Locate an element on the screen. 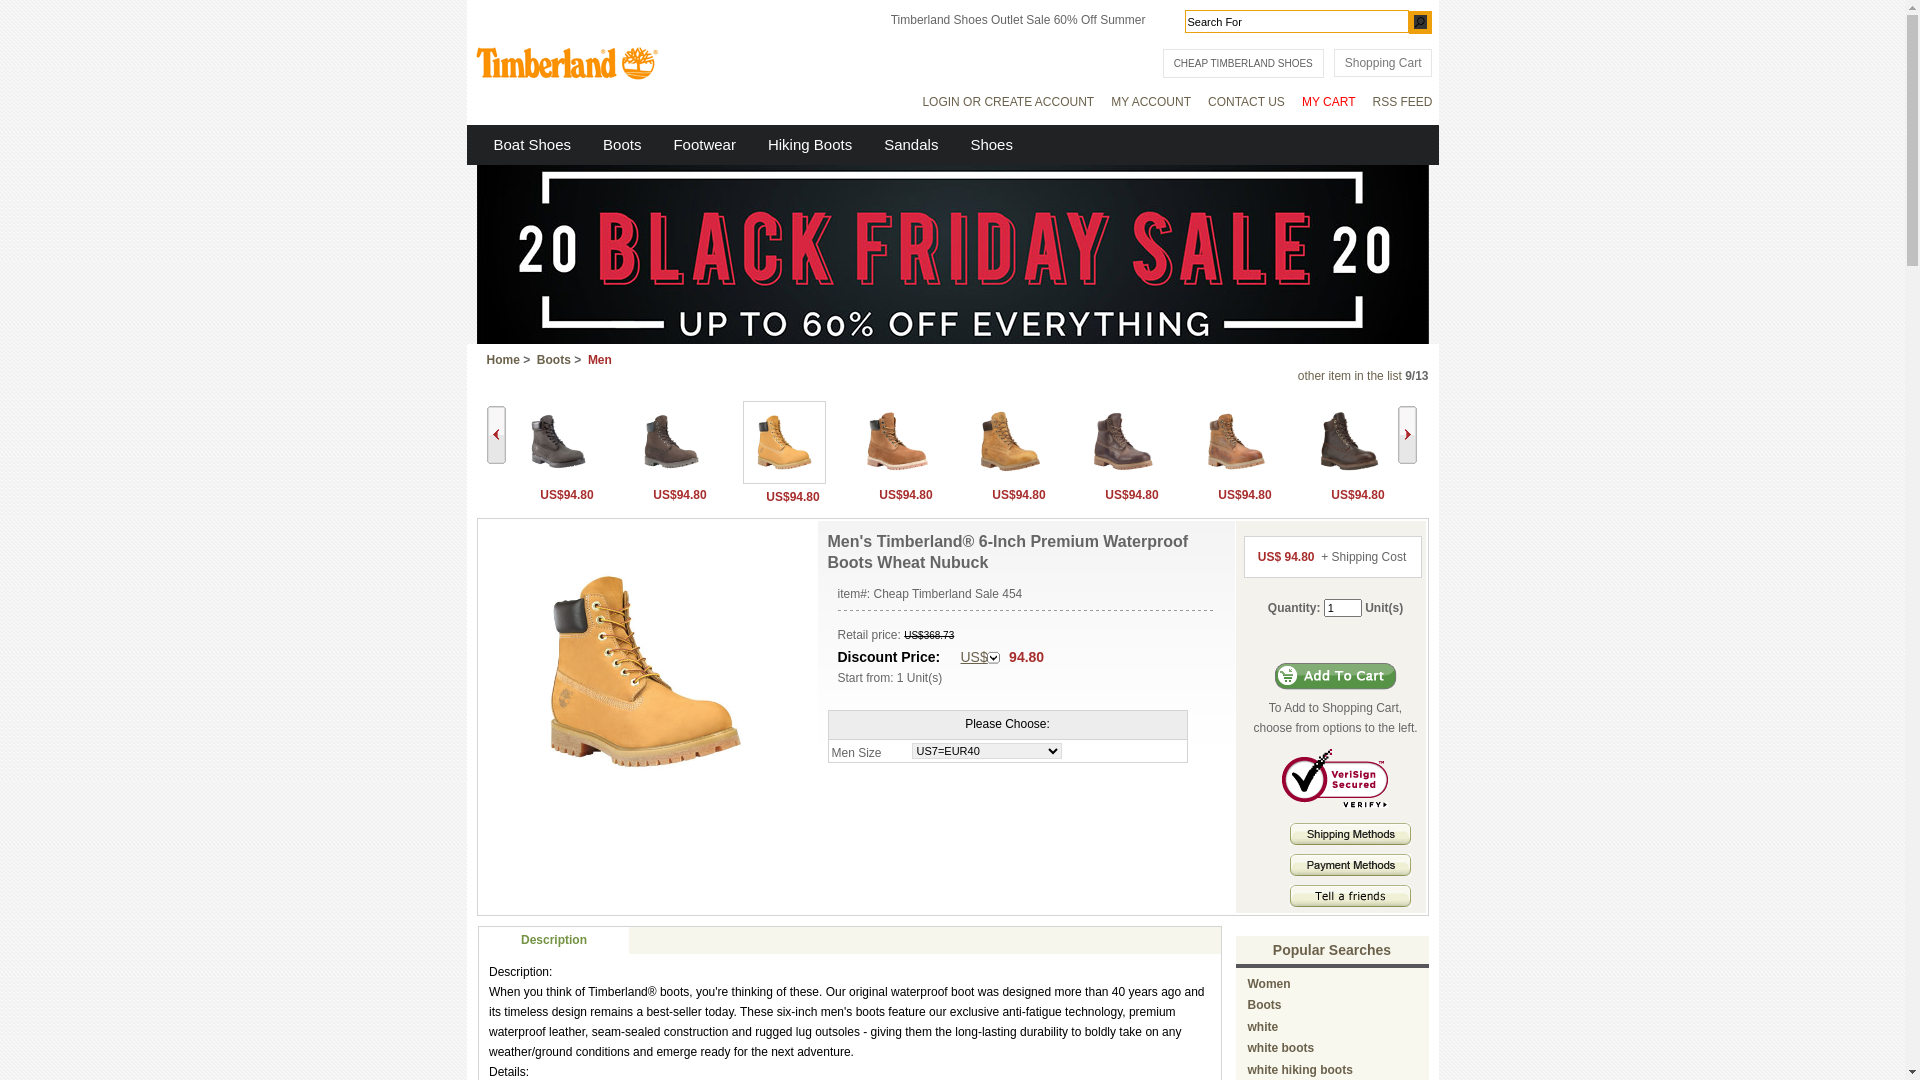 Image resolution: width=1920 pixels, height=1080 pixels. Boots is located at coordinates (622, 144).